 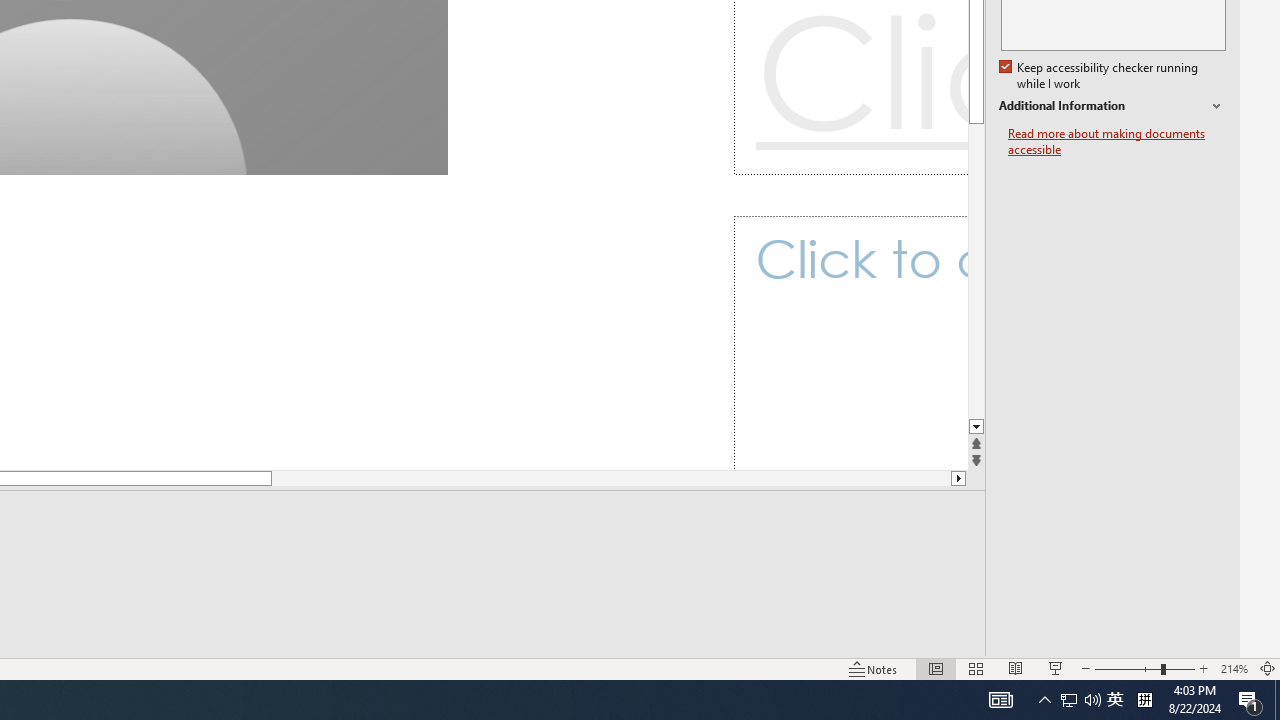 I want to click on Keep accessibility checker running while I work, so click(x=1100, y=76).